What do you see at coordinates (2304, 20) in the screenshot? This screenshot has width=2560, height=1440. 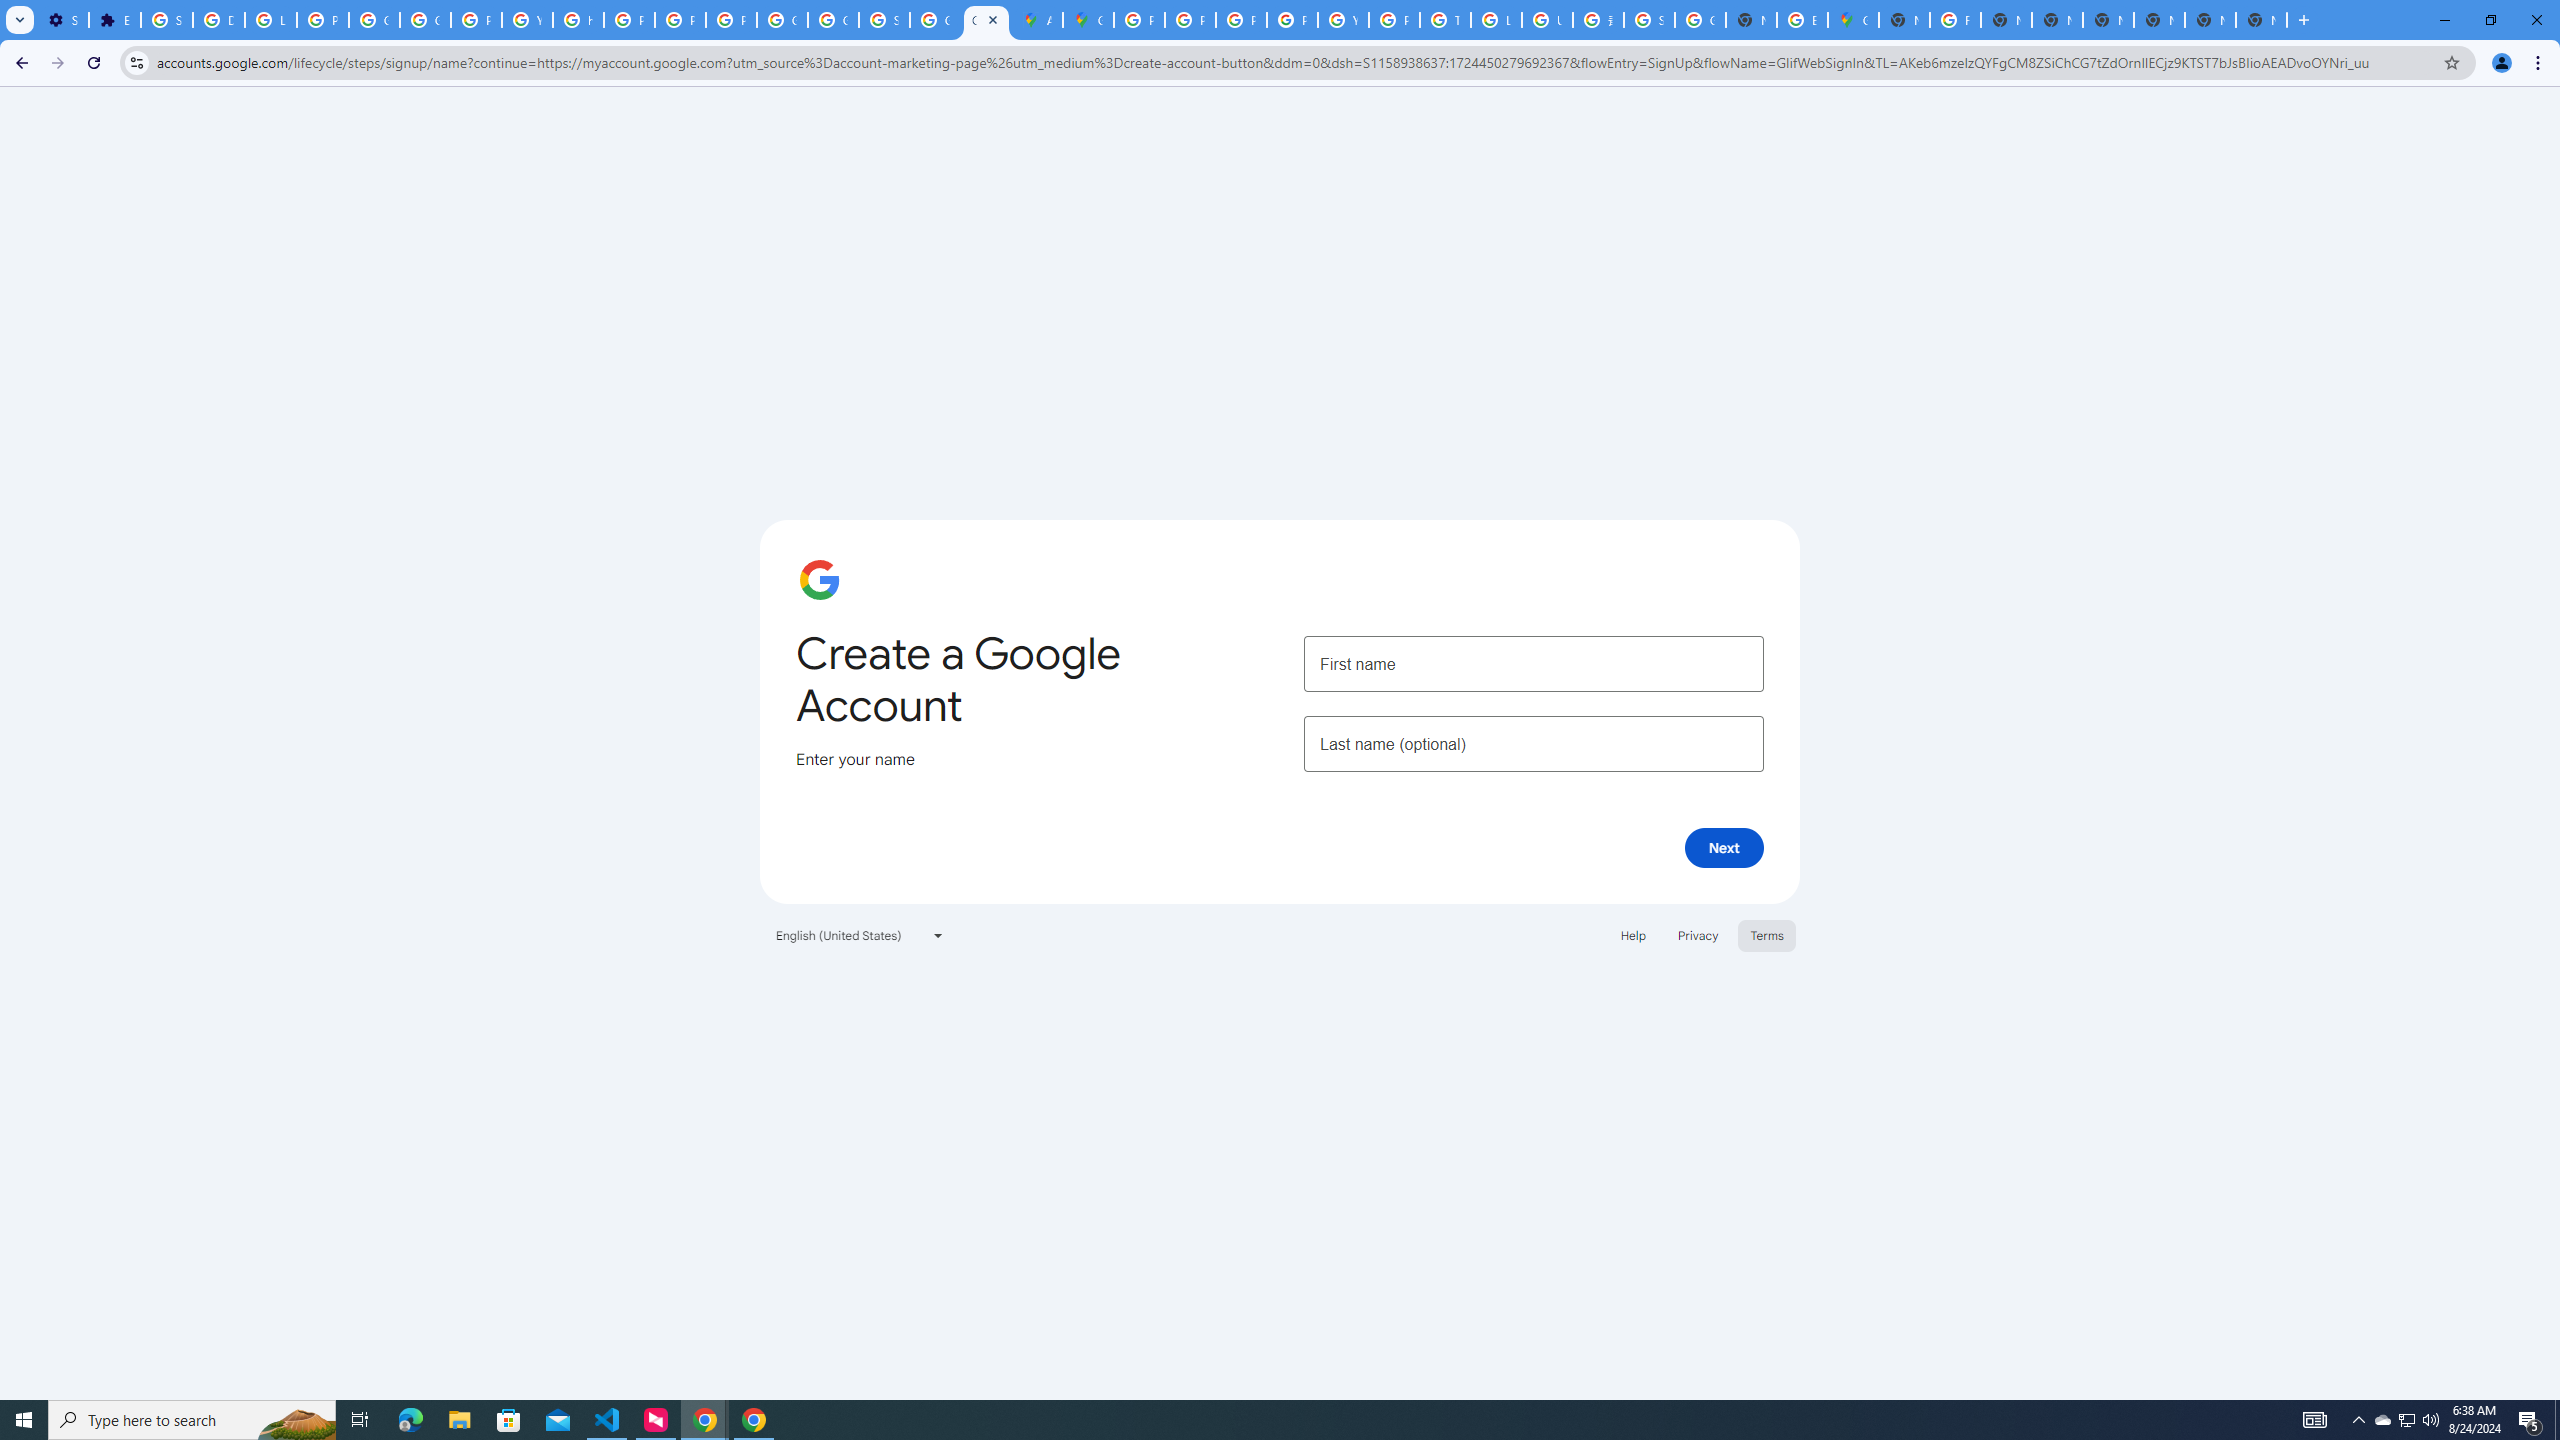 I see `New Tab` at bounding box center [2304, 20].